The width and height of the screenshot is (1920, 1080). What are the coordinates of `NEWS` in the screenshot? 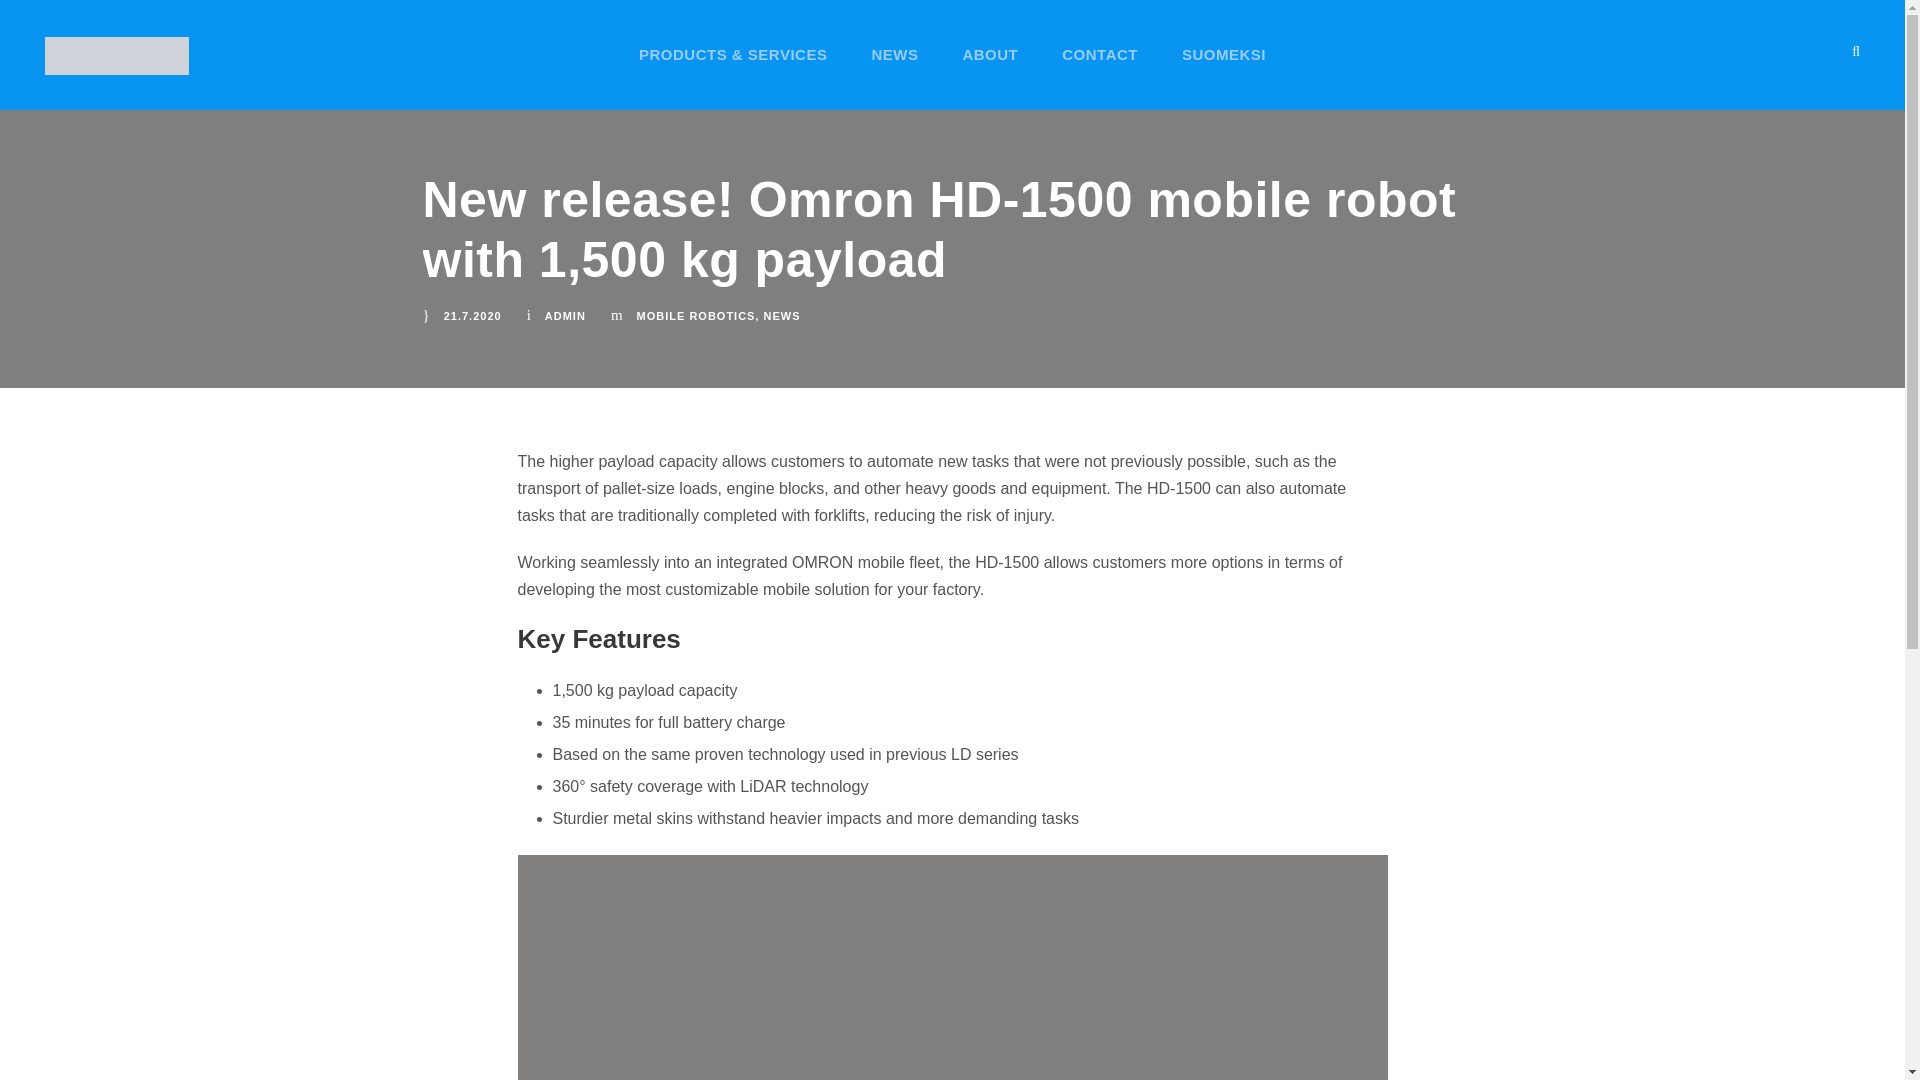 It's located at (782, 315).